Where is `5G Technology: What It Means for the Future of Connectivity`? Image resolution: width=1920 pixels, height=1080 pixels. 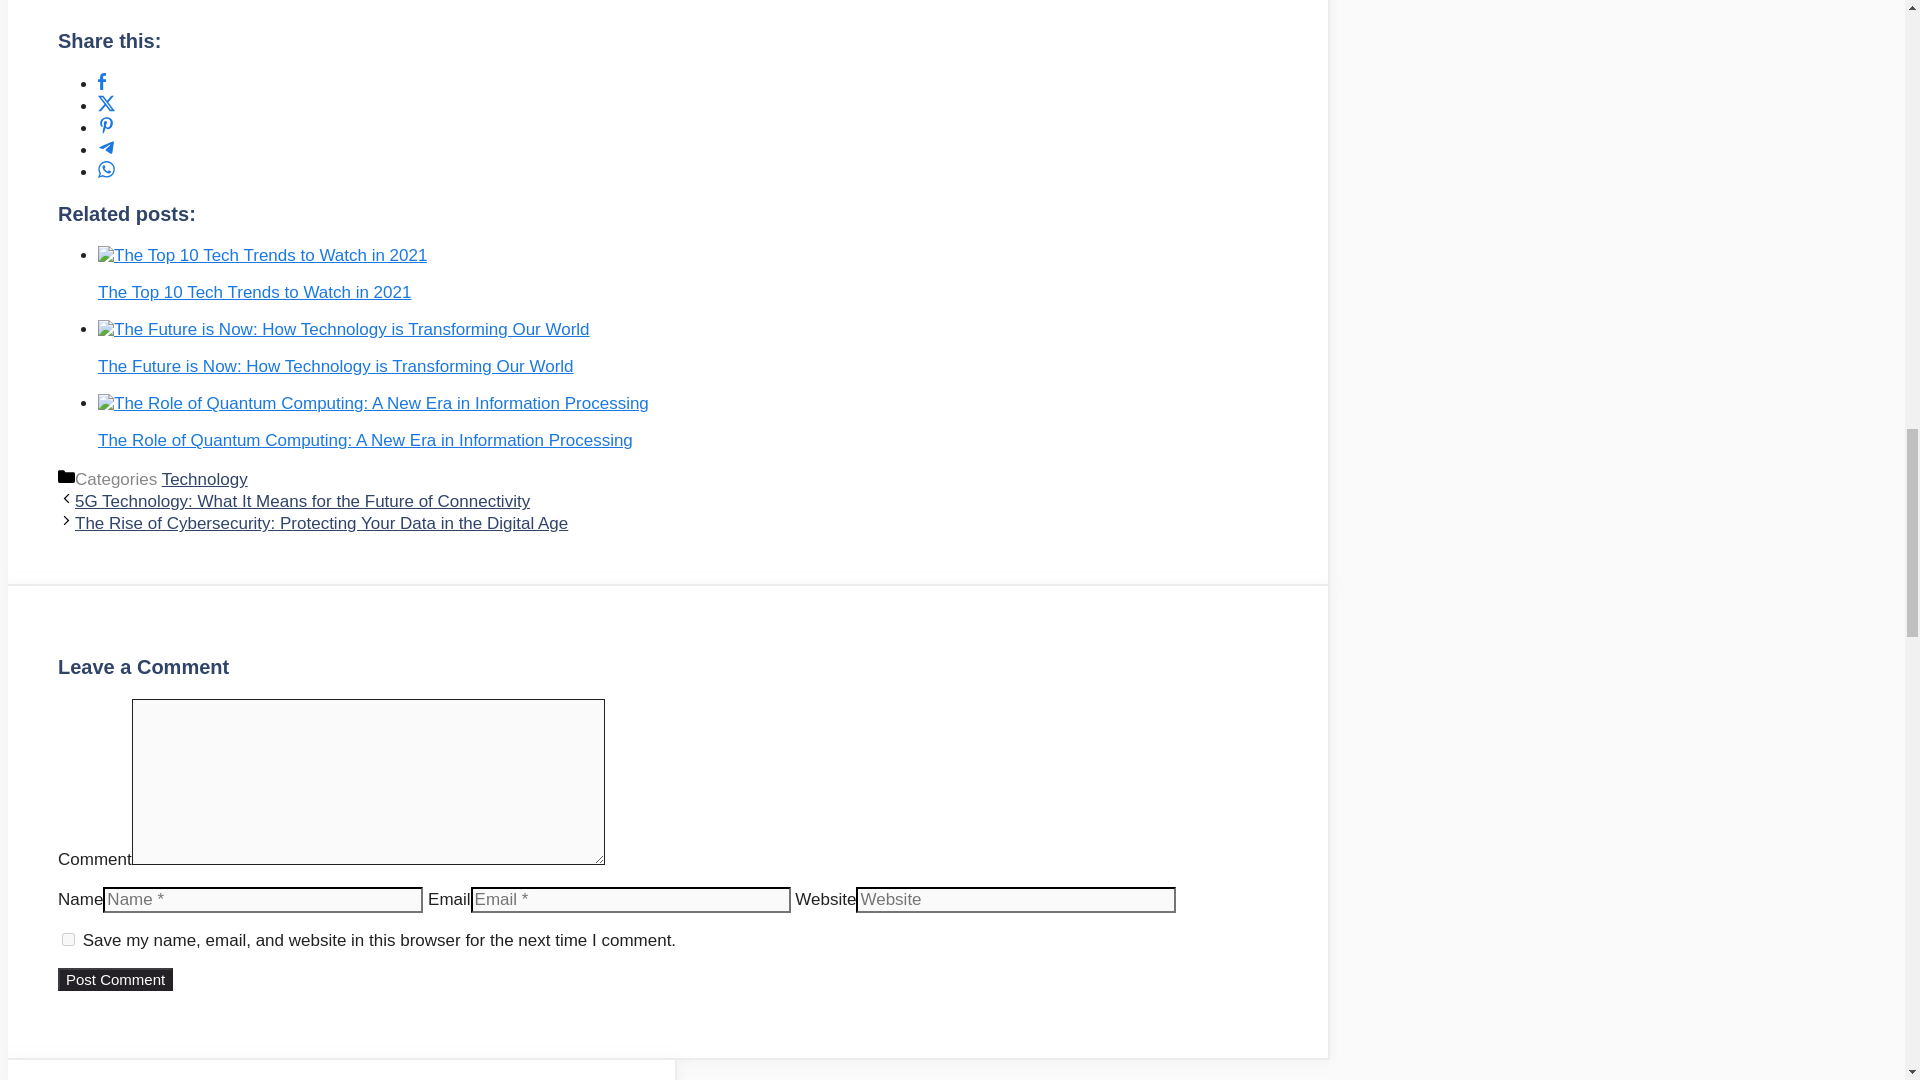
5G Technology: What It Means for the Future of Connectivity is located at coordinates (302, 501).